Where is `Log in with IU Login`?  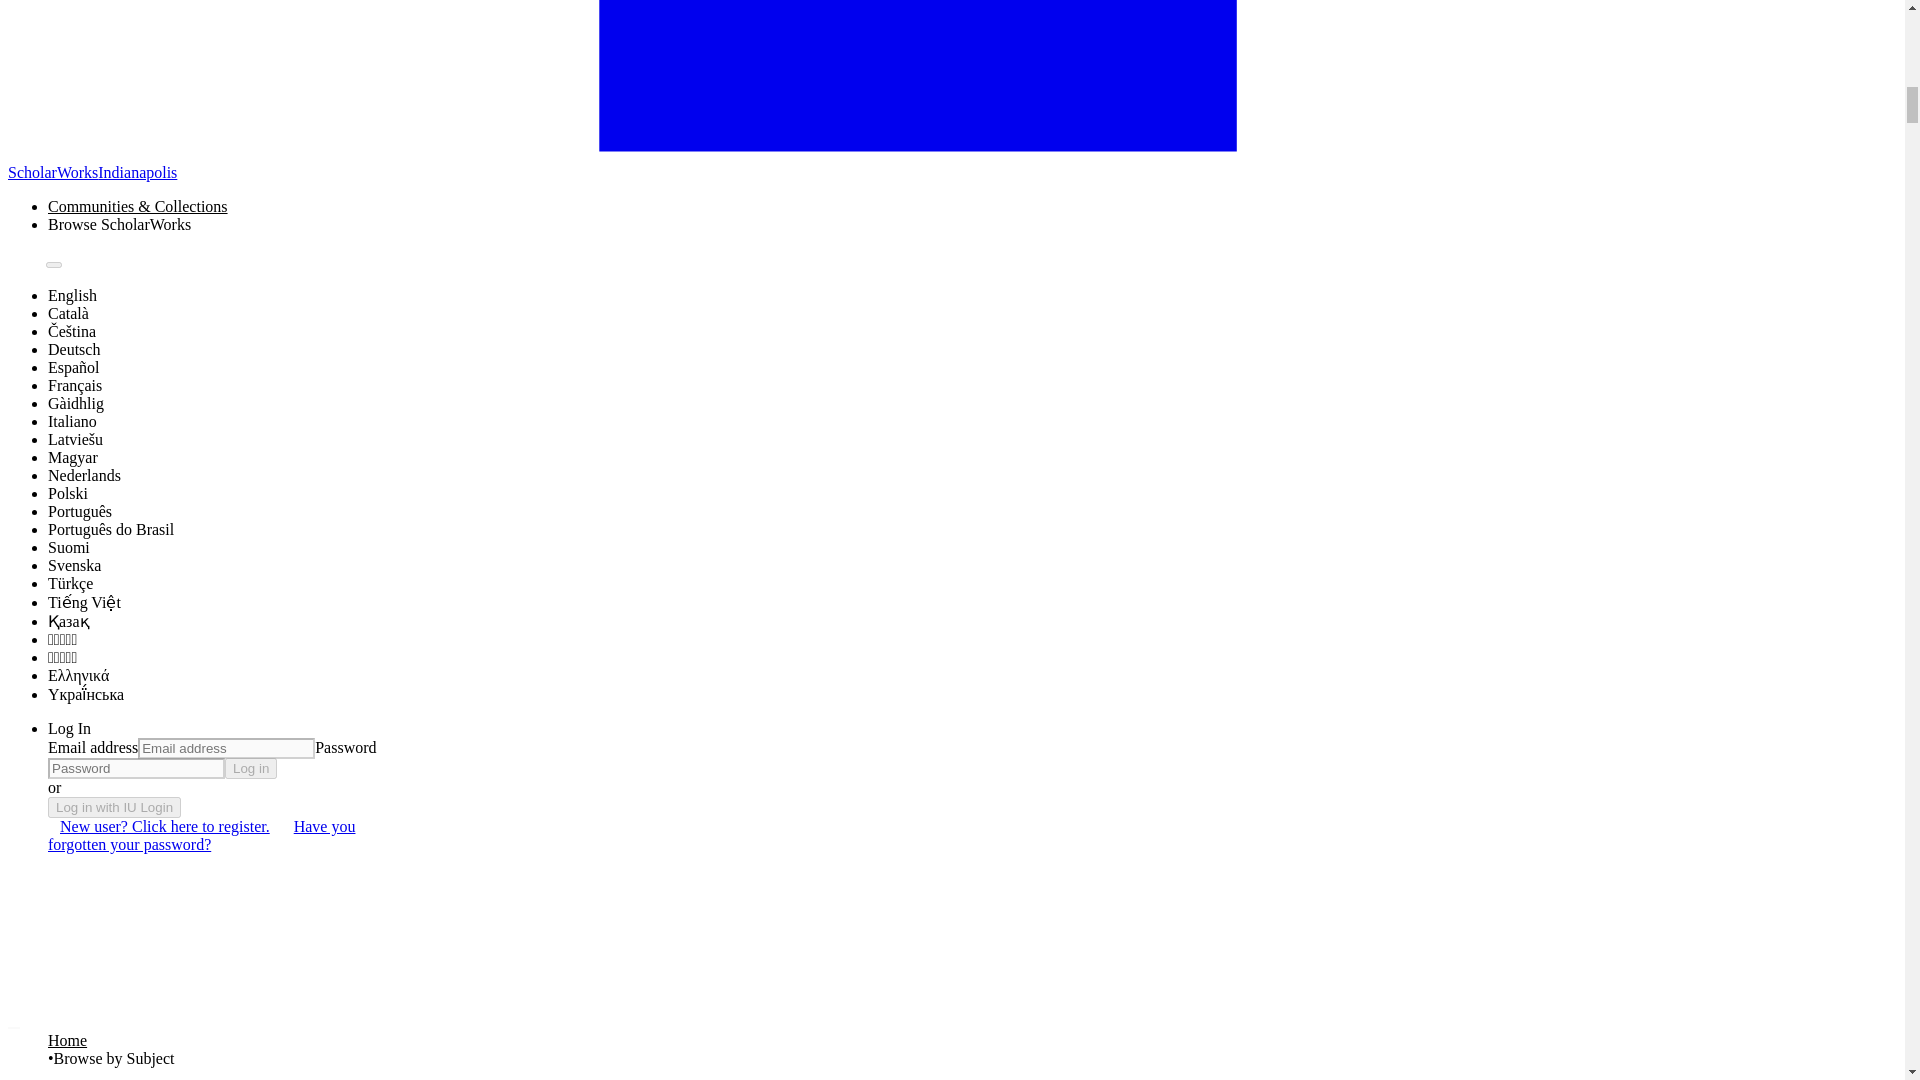 Log in with IU Login is located at coordinates (114, 807).